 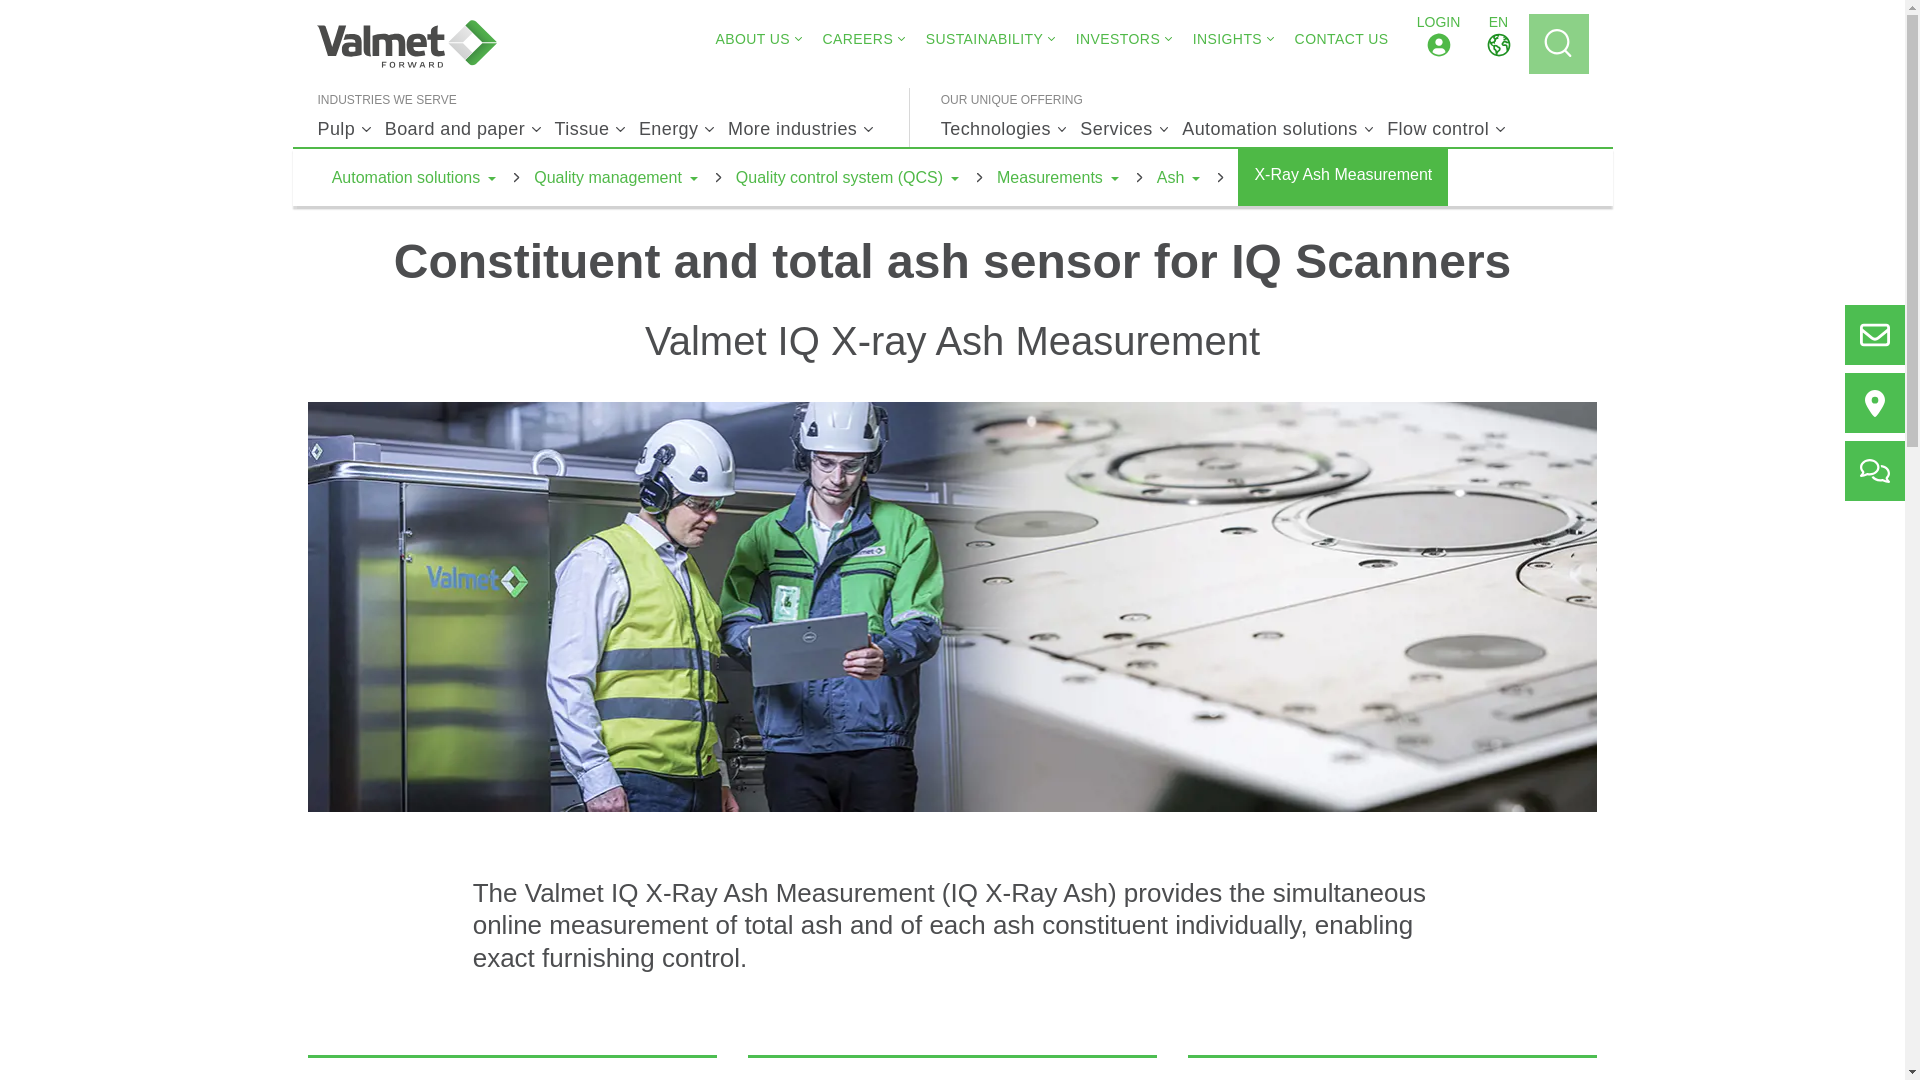 I want to click on Leadoo chatbot launcher, so click(x=1862, y=1037).